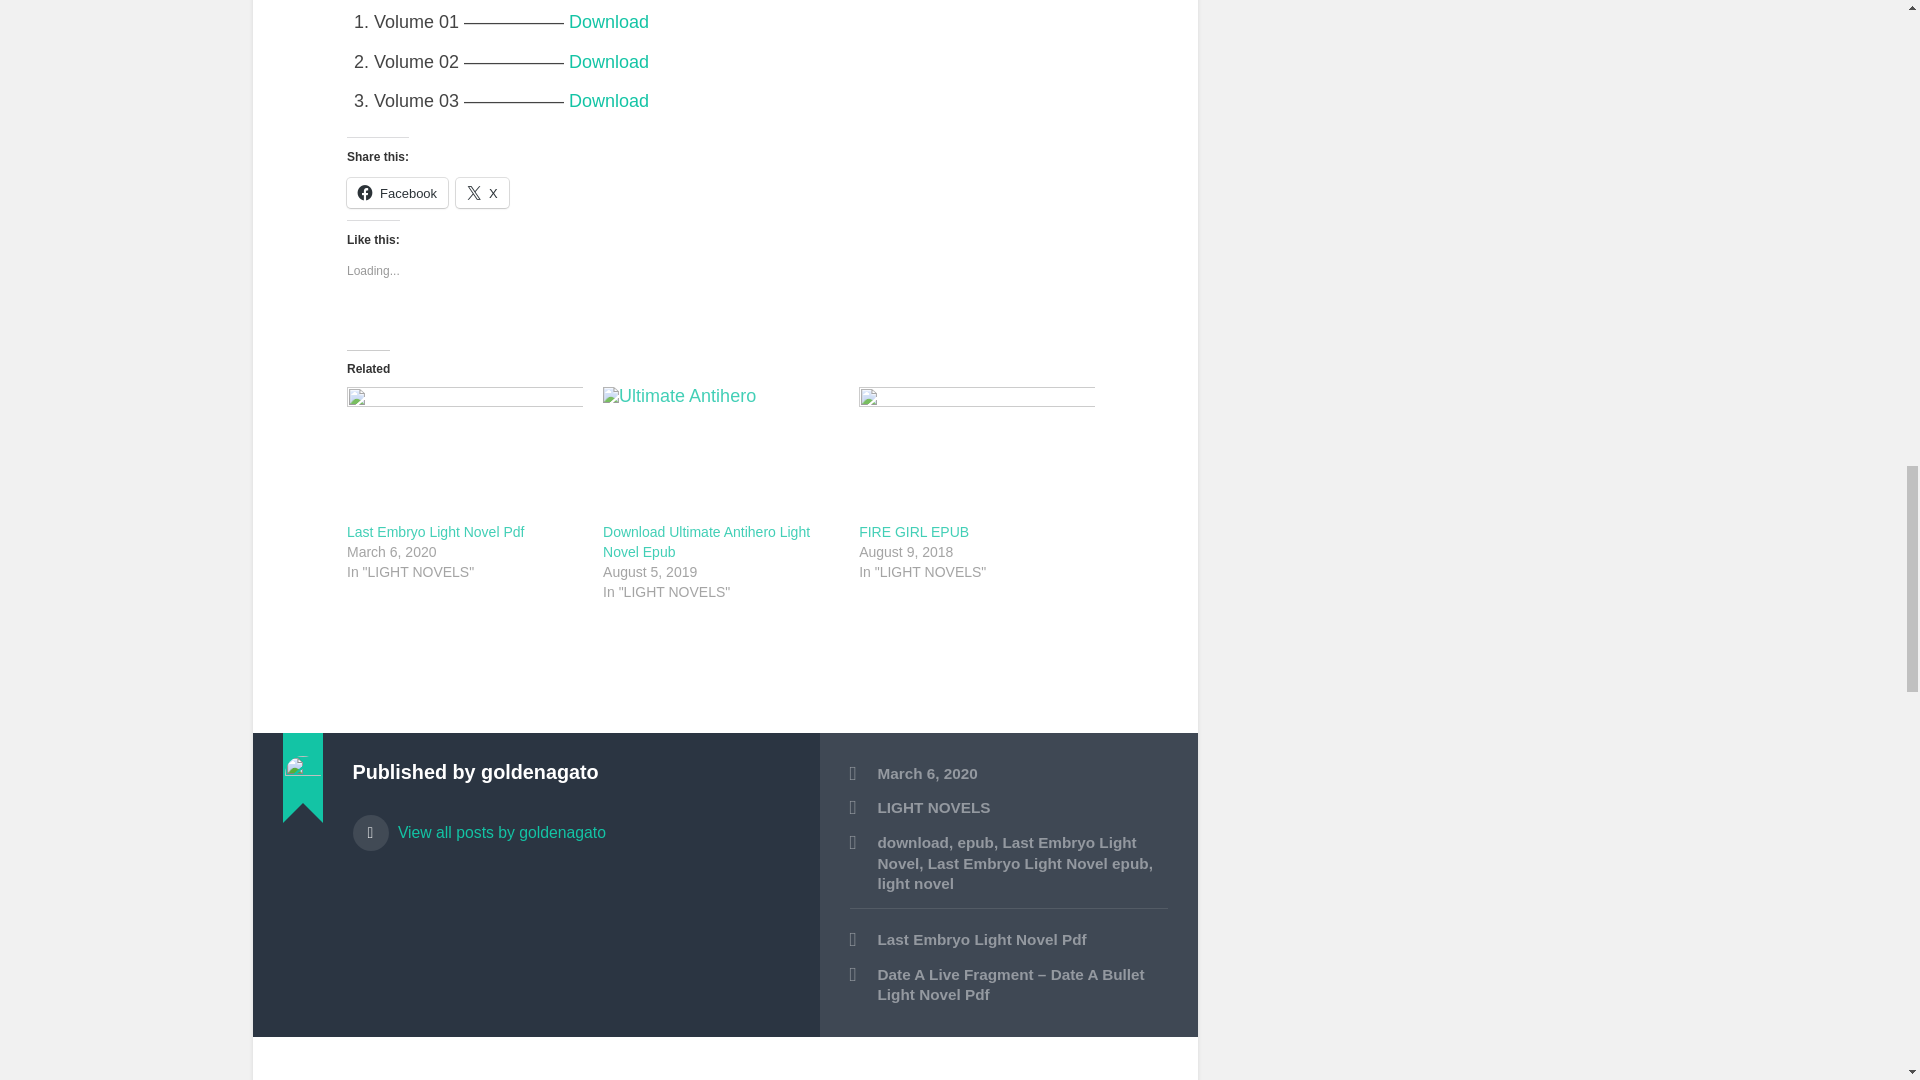  Describe the element at coordinates (1008, 940) in the screenshot. I see `Last Embryo Light Novel Pdf` at that location.